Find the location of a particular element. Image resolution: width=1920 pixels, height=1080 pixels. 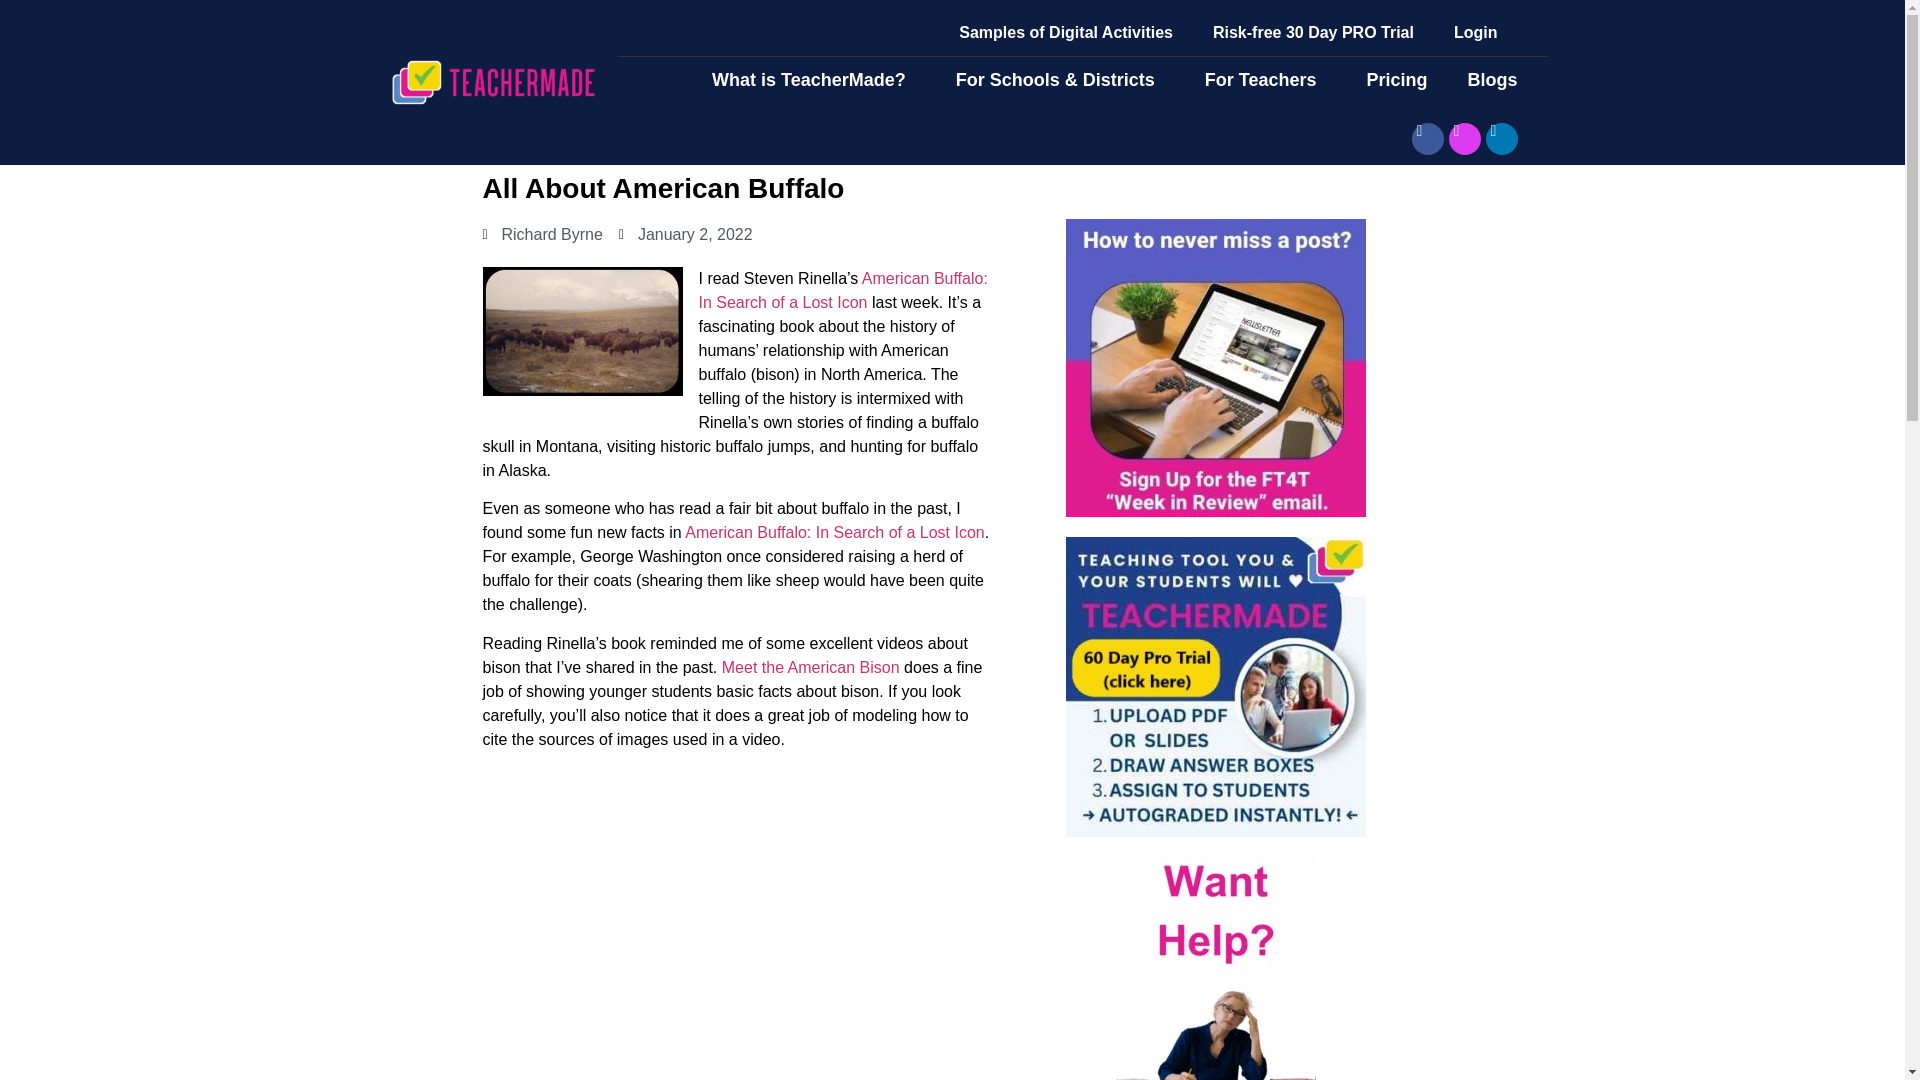

Risk-free 30 Day PRO Trial is located at coordinates (1313, 32).